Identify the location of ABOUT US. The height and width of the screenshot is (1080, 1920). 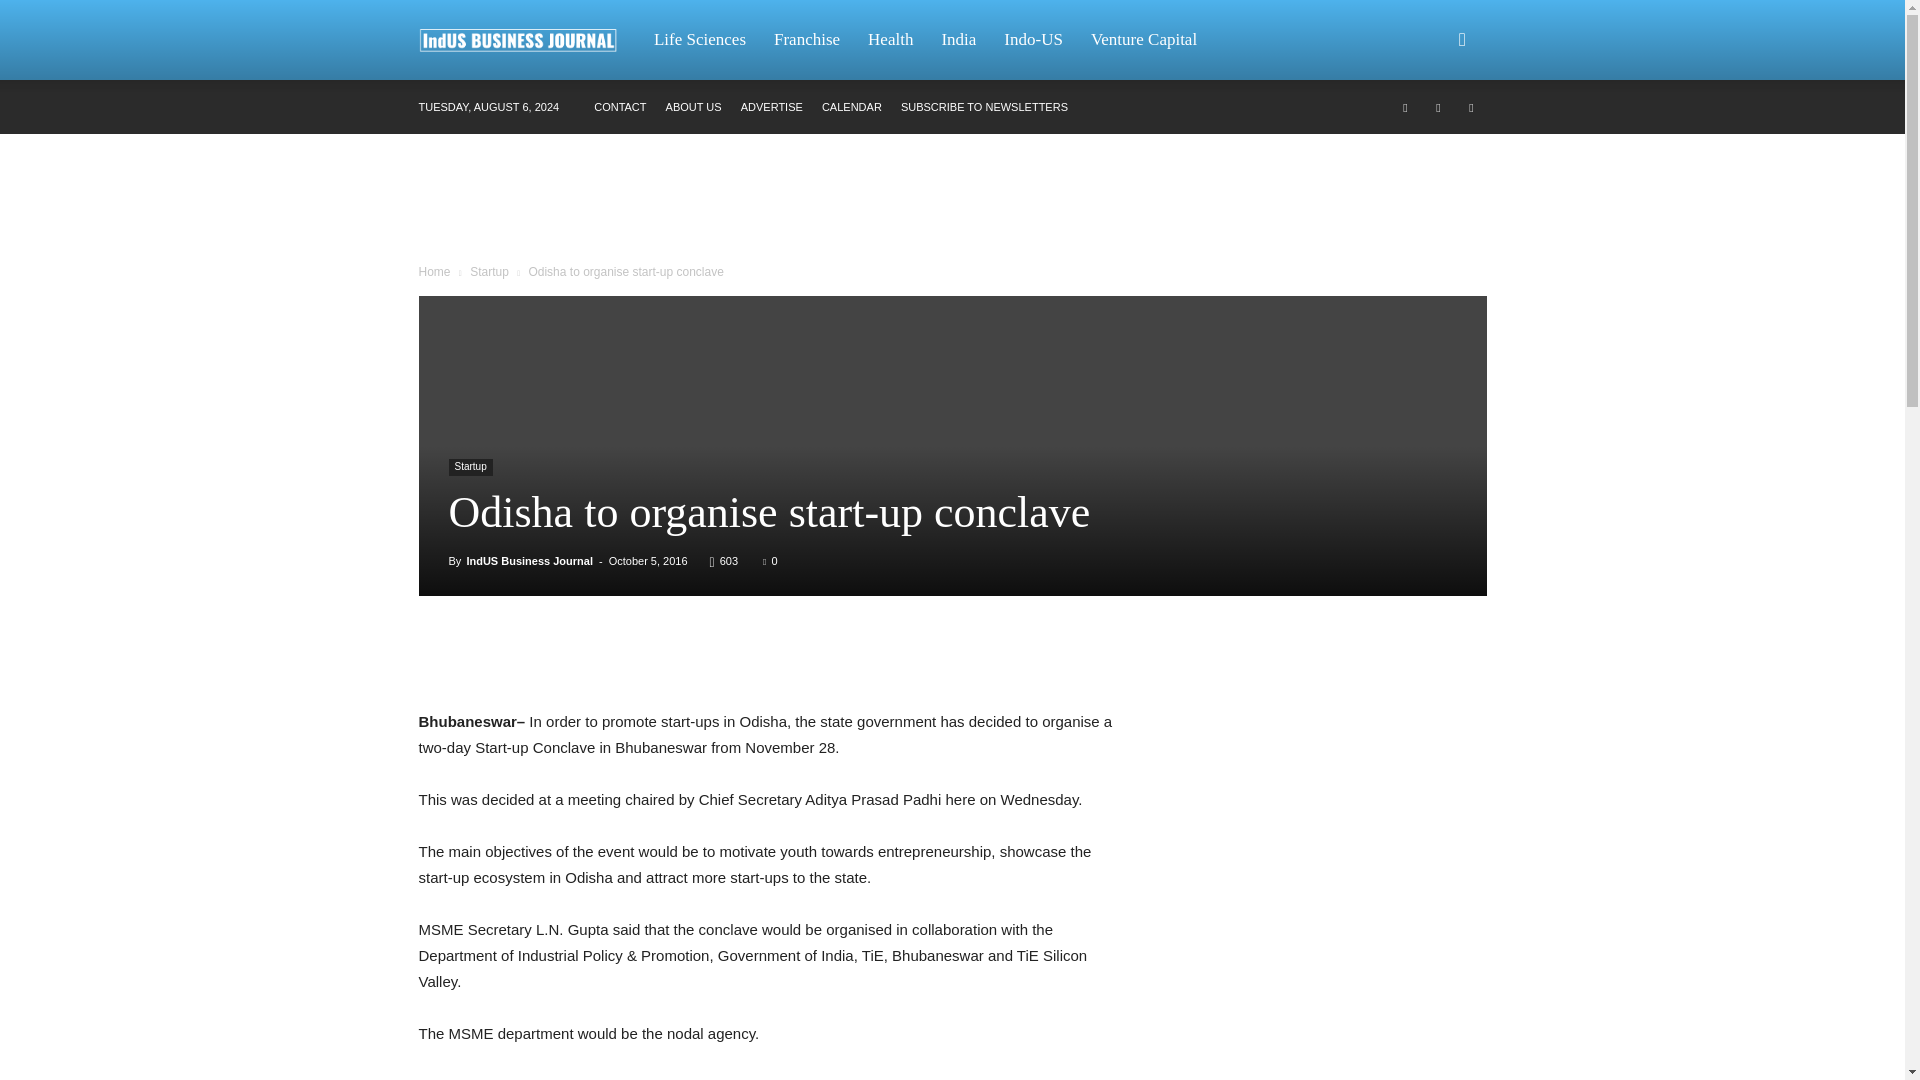
(694, 107).